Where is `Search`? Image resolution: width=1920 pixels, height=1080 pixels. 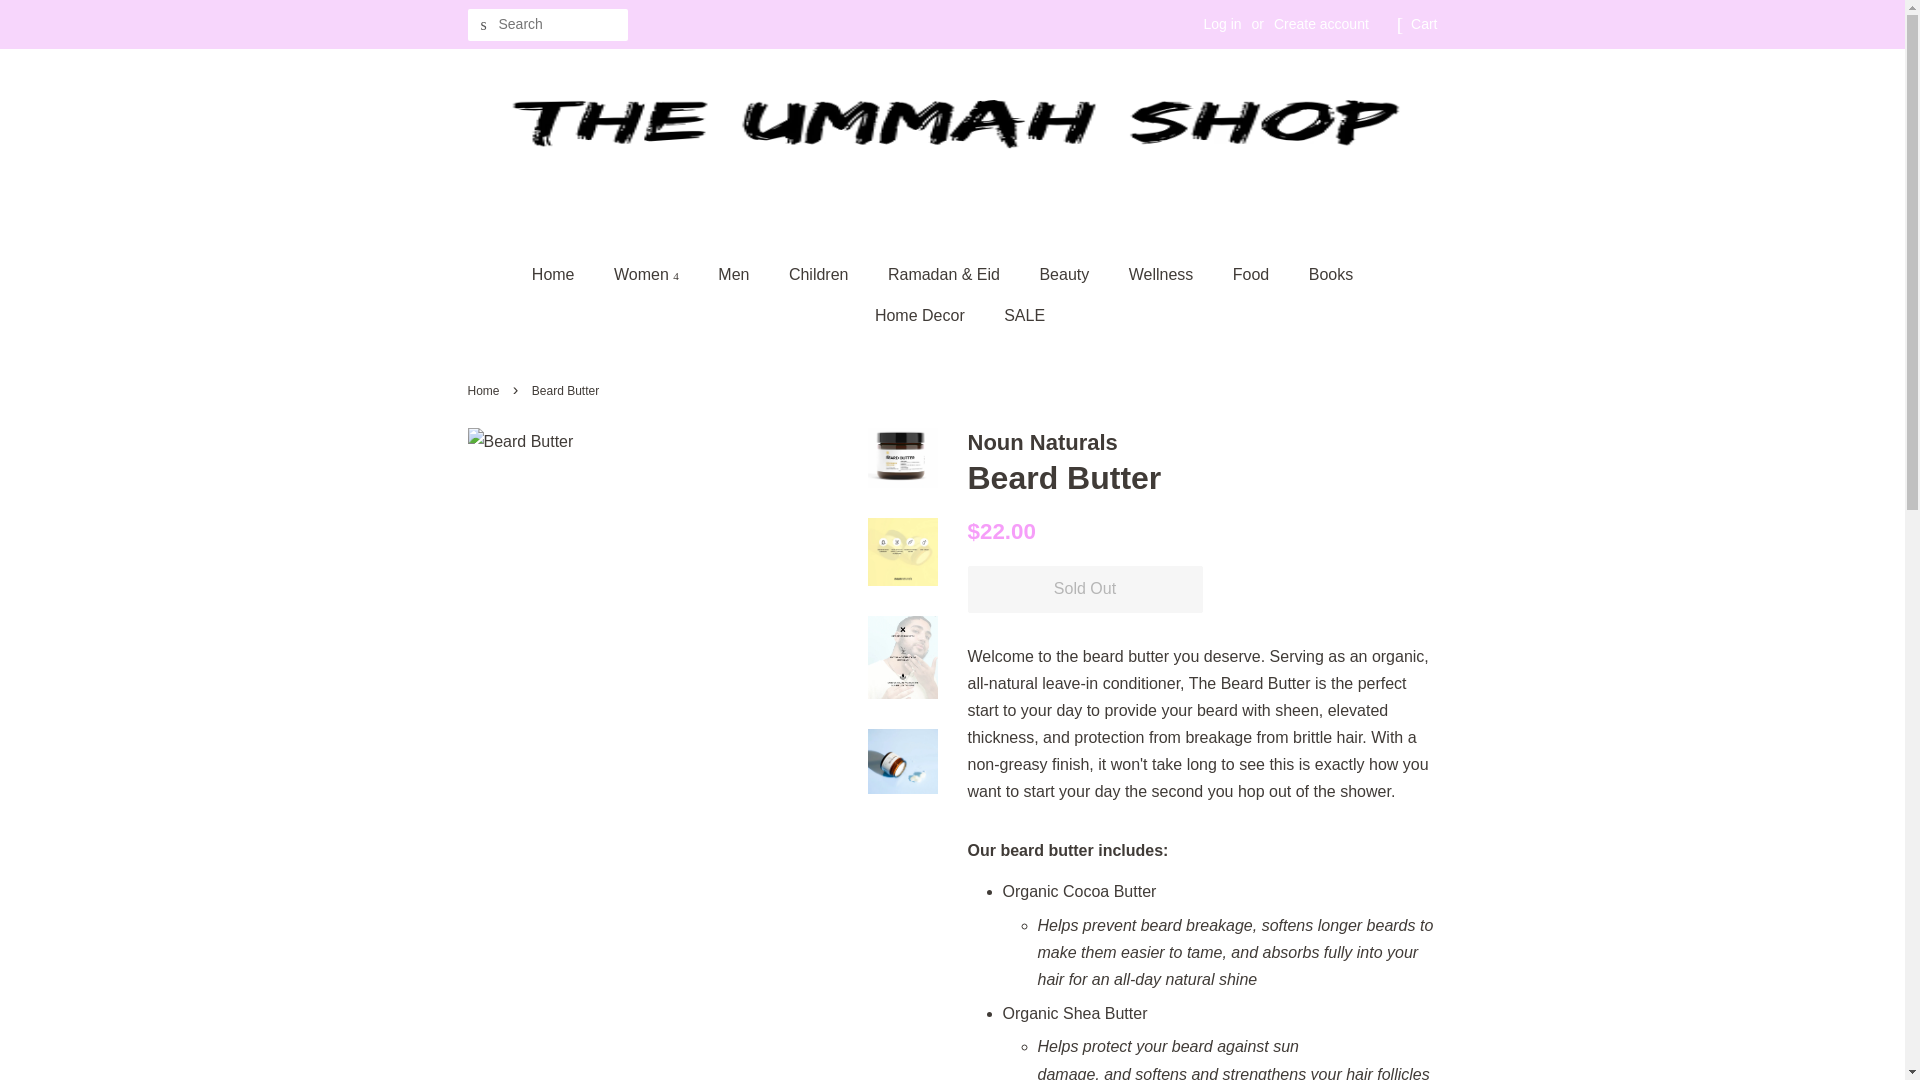 Search is located at coordinates (484, 25).